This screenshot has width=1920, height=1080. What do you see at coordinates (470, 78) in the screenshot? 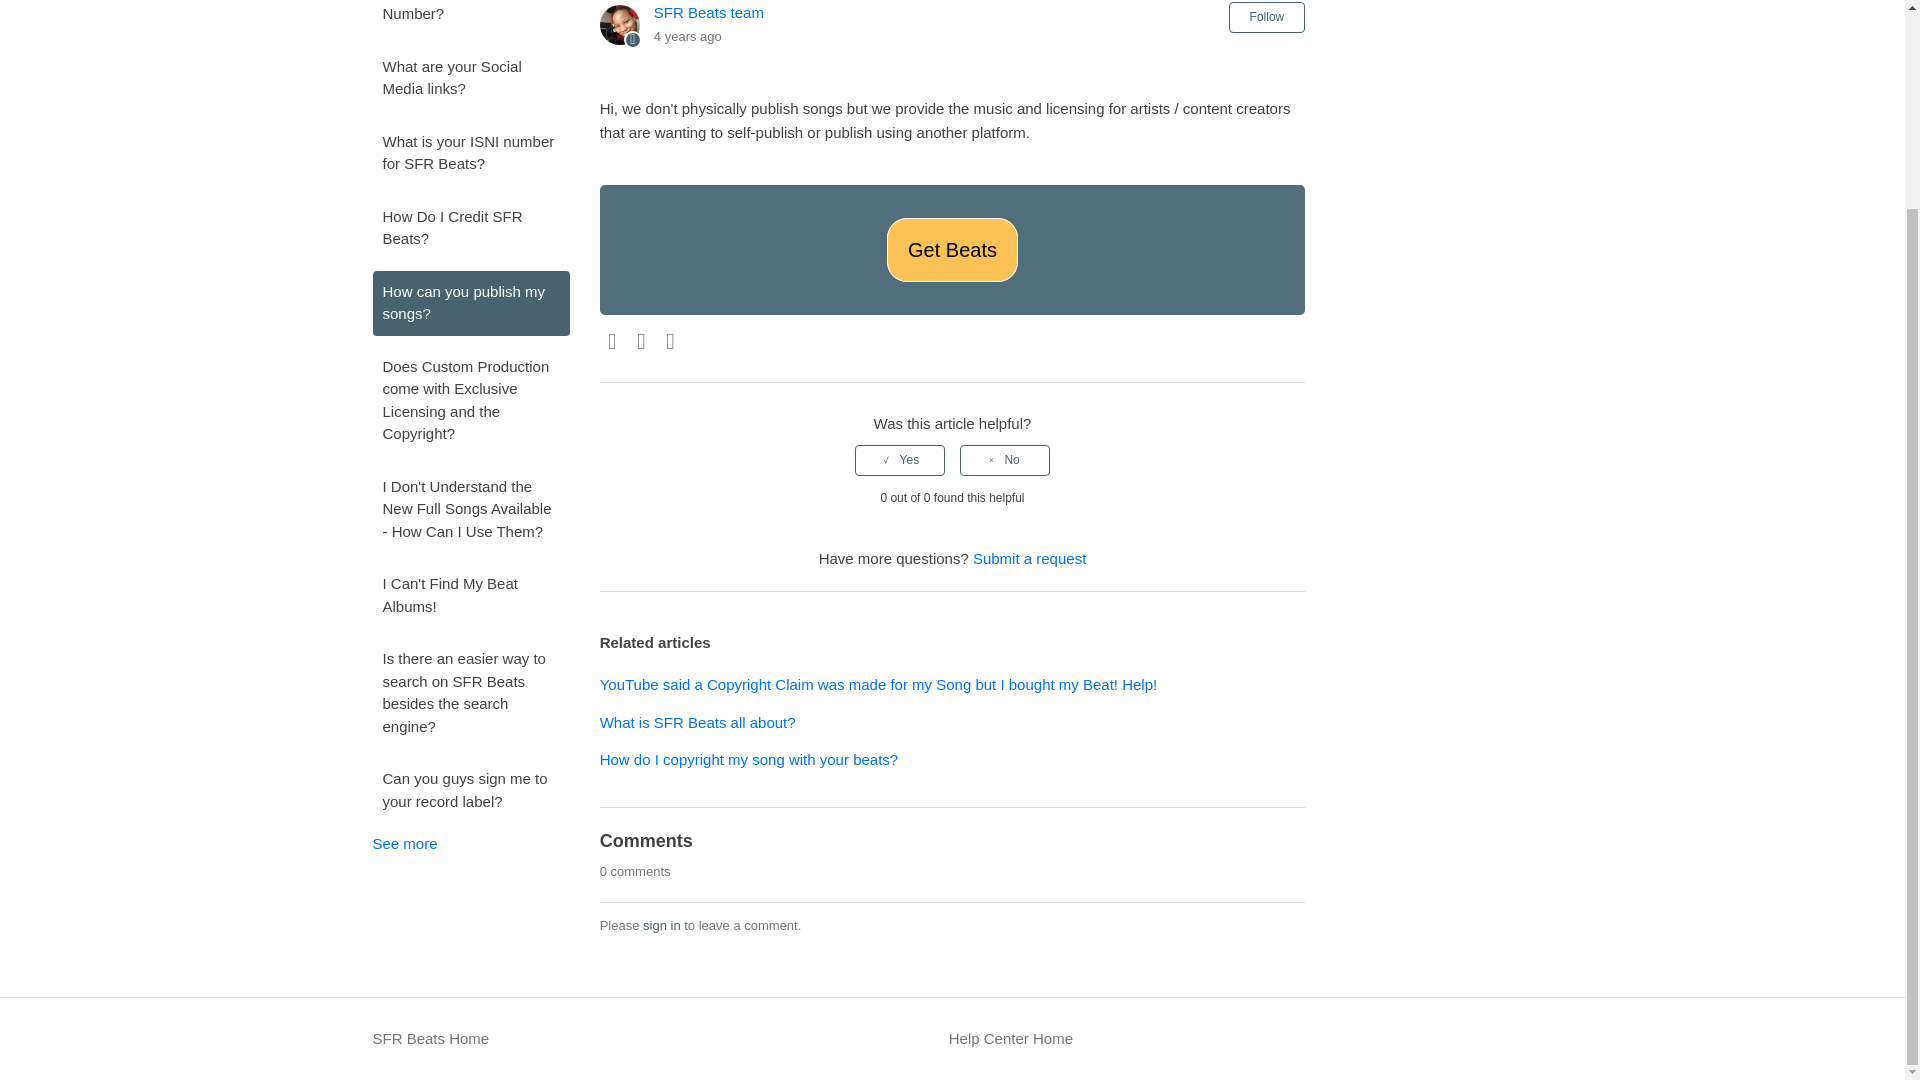
I see `What are your Social Media links?` at bounding box center [470, 78].